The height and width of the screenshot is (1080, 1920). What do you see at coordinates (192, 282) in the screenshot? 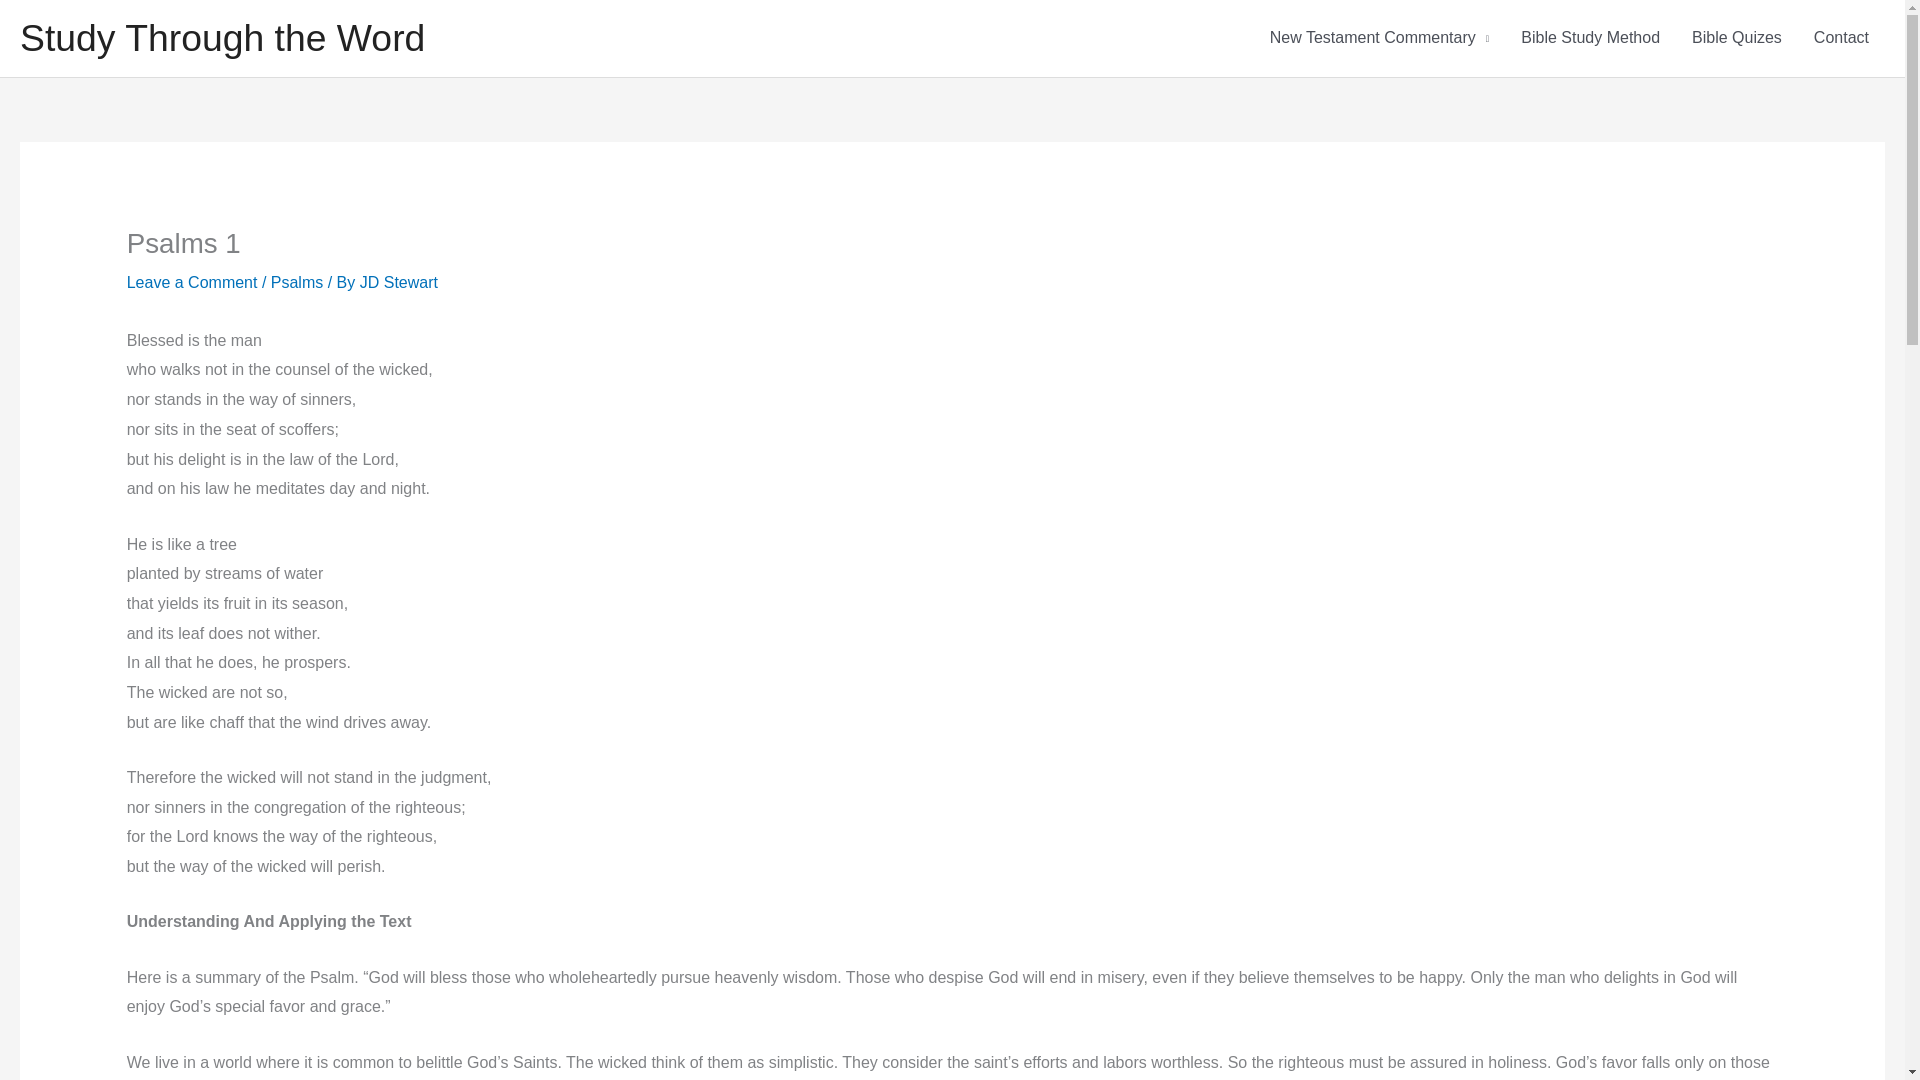
I see `Leave a Comment` at bounding box center [192, 282].